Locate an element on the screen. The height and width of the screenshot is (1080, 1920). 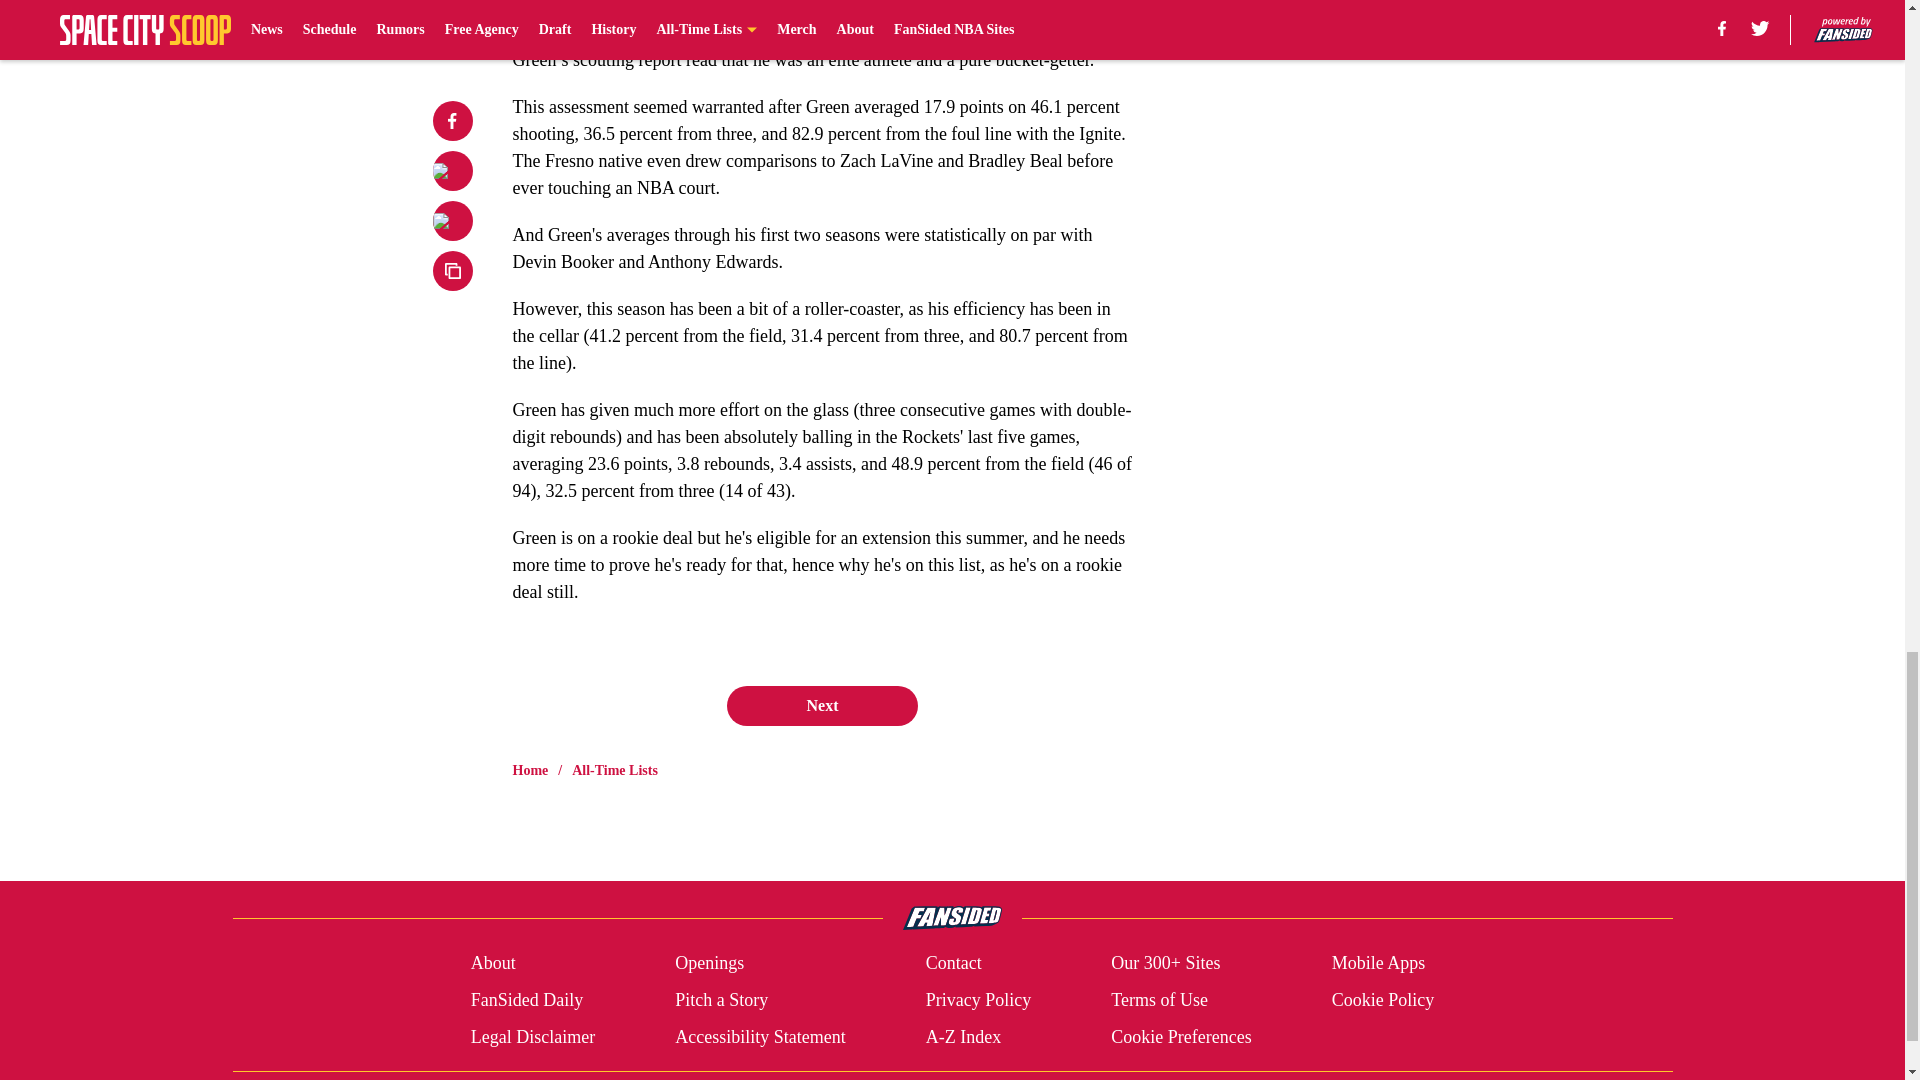
Contact is located at coordinates (953, 964).